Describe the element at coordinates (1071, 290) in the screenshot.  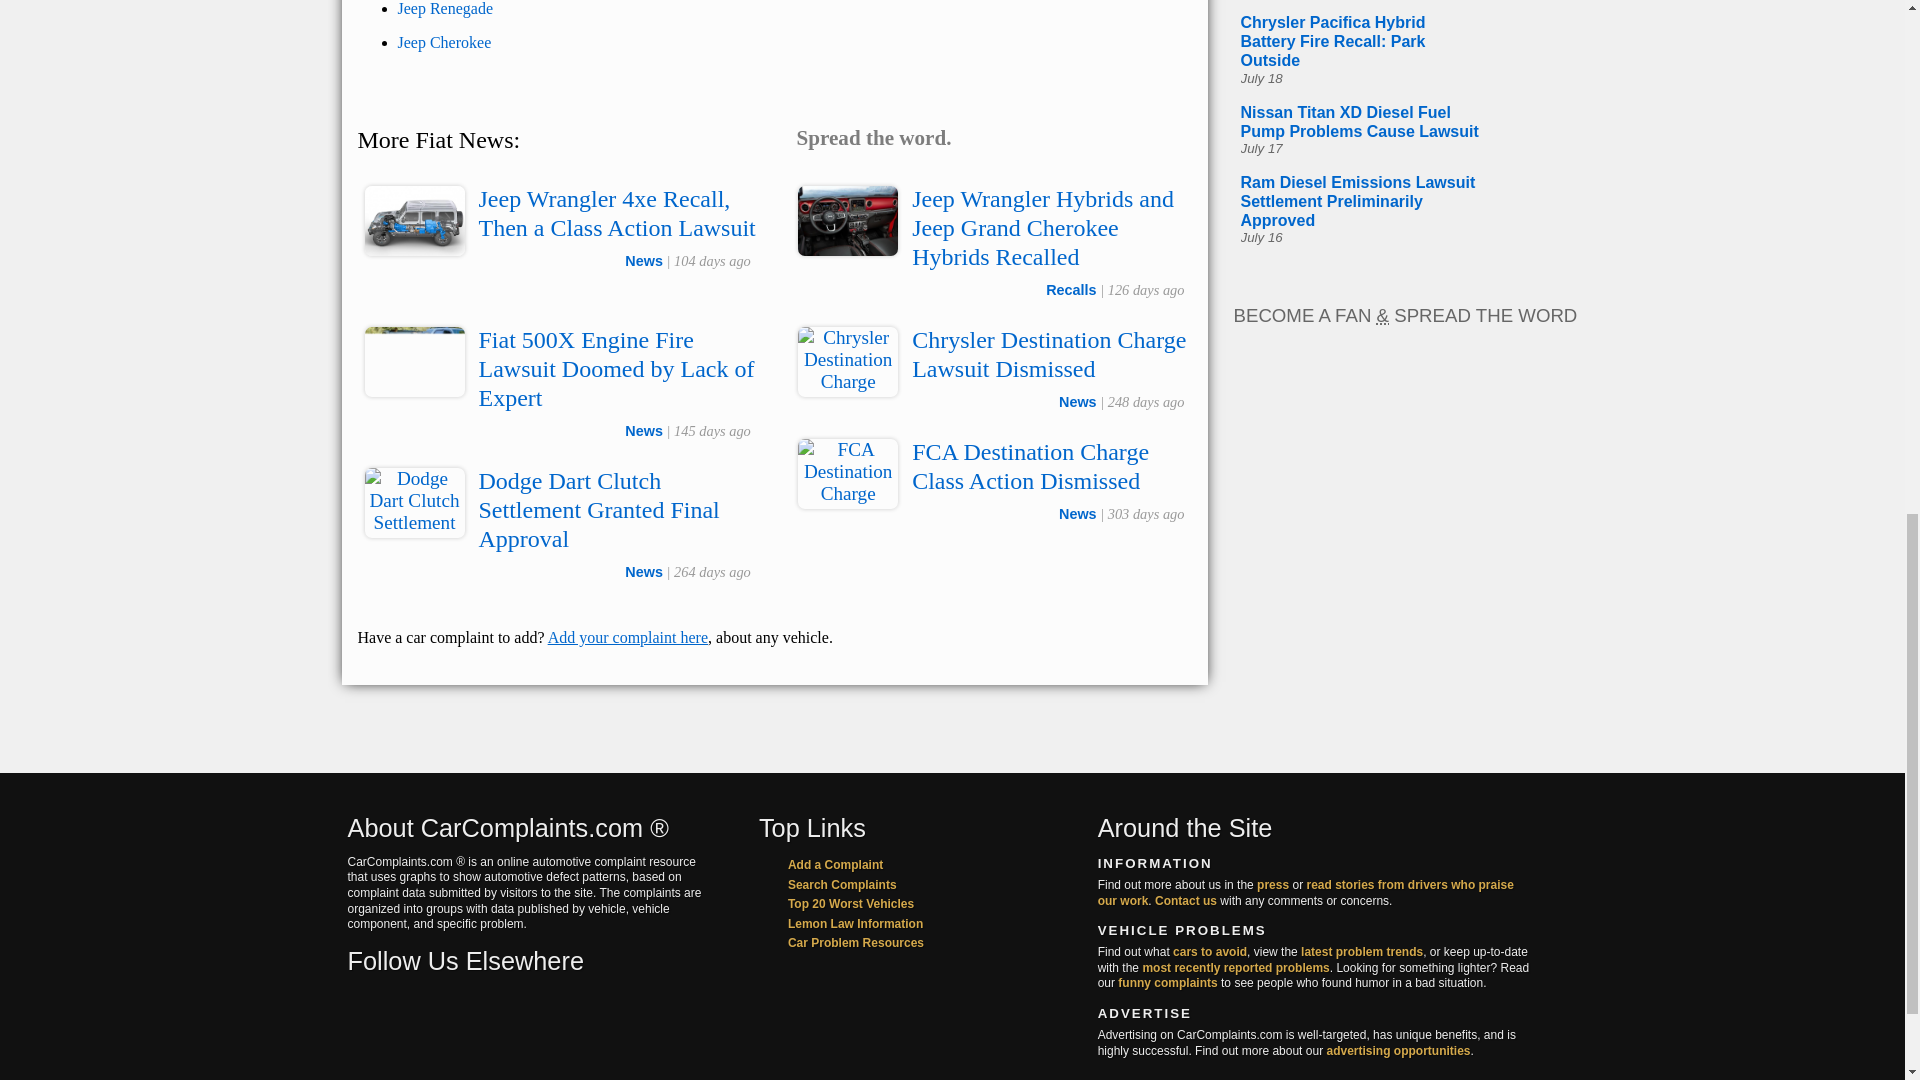
I see `Recalls` at that location.